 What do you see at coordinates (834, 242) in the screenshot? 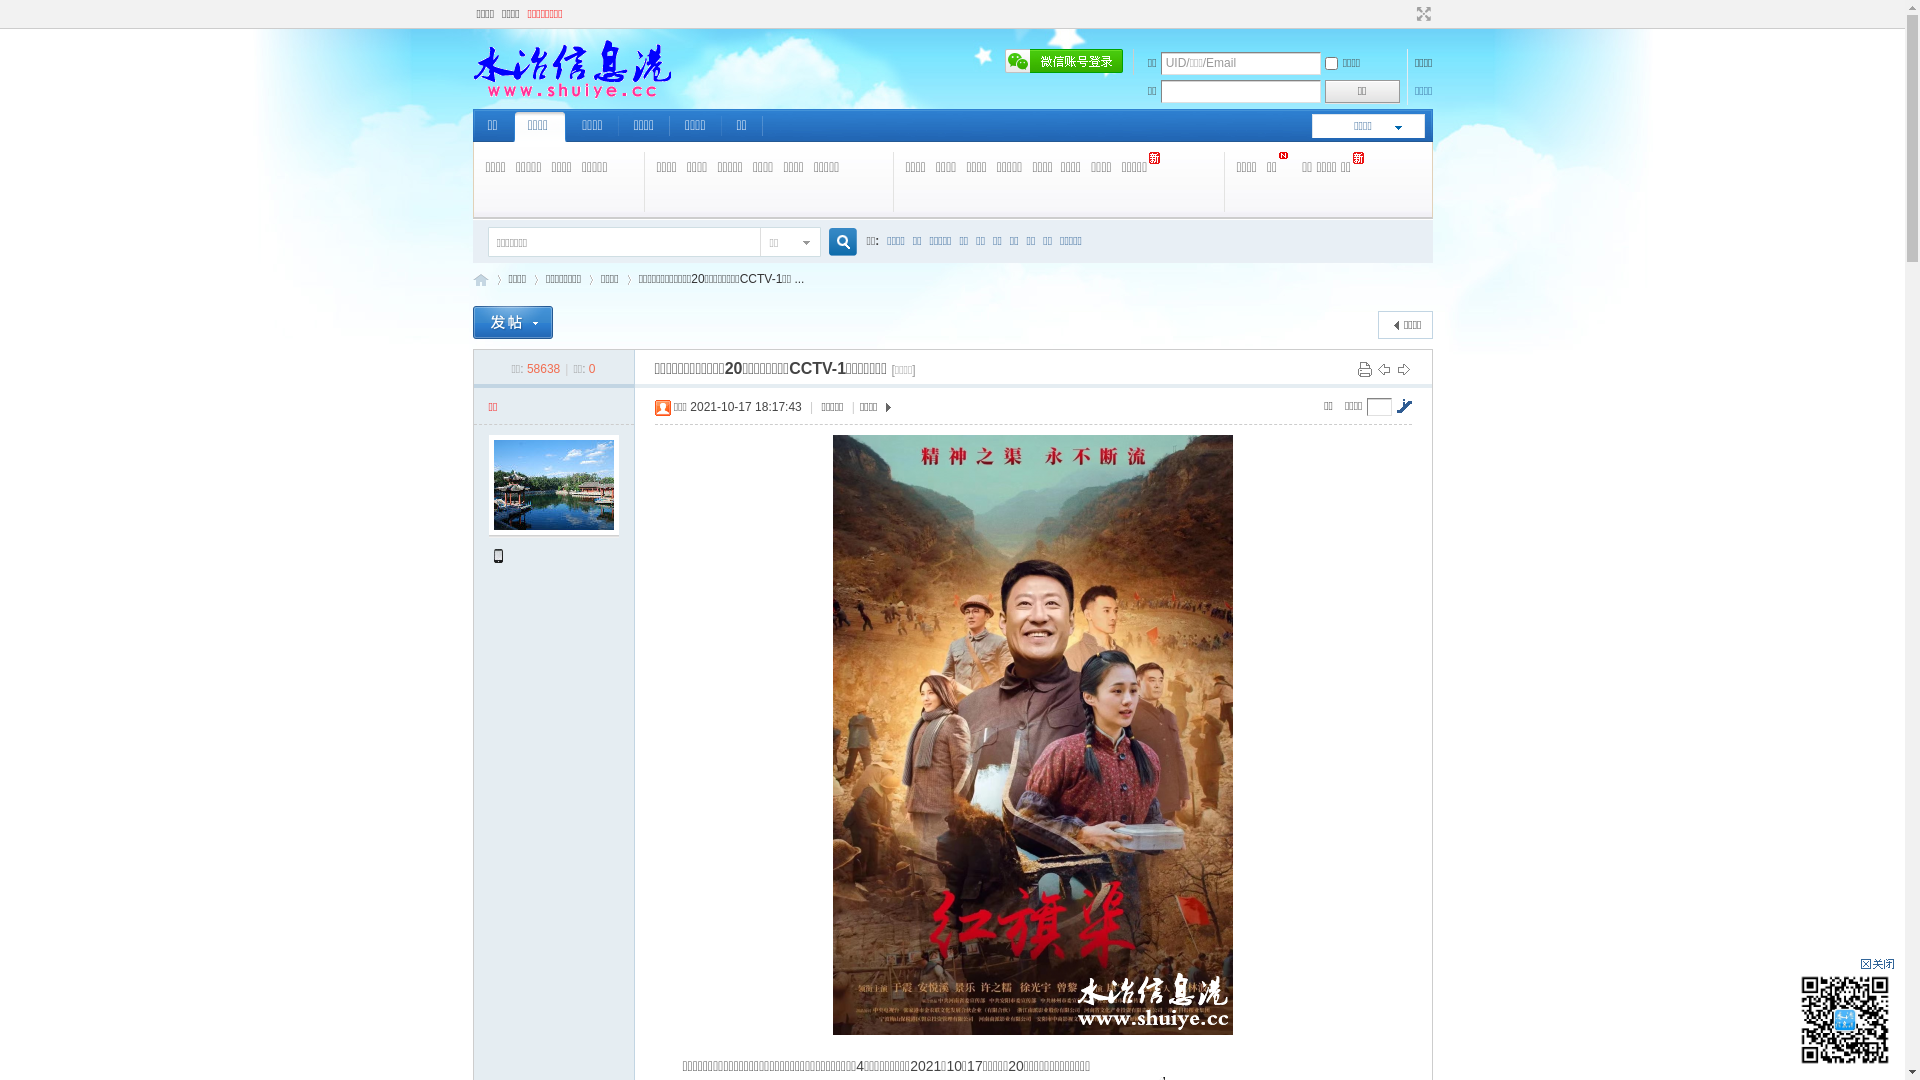
I see `true` at bounding box center [834, 242].